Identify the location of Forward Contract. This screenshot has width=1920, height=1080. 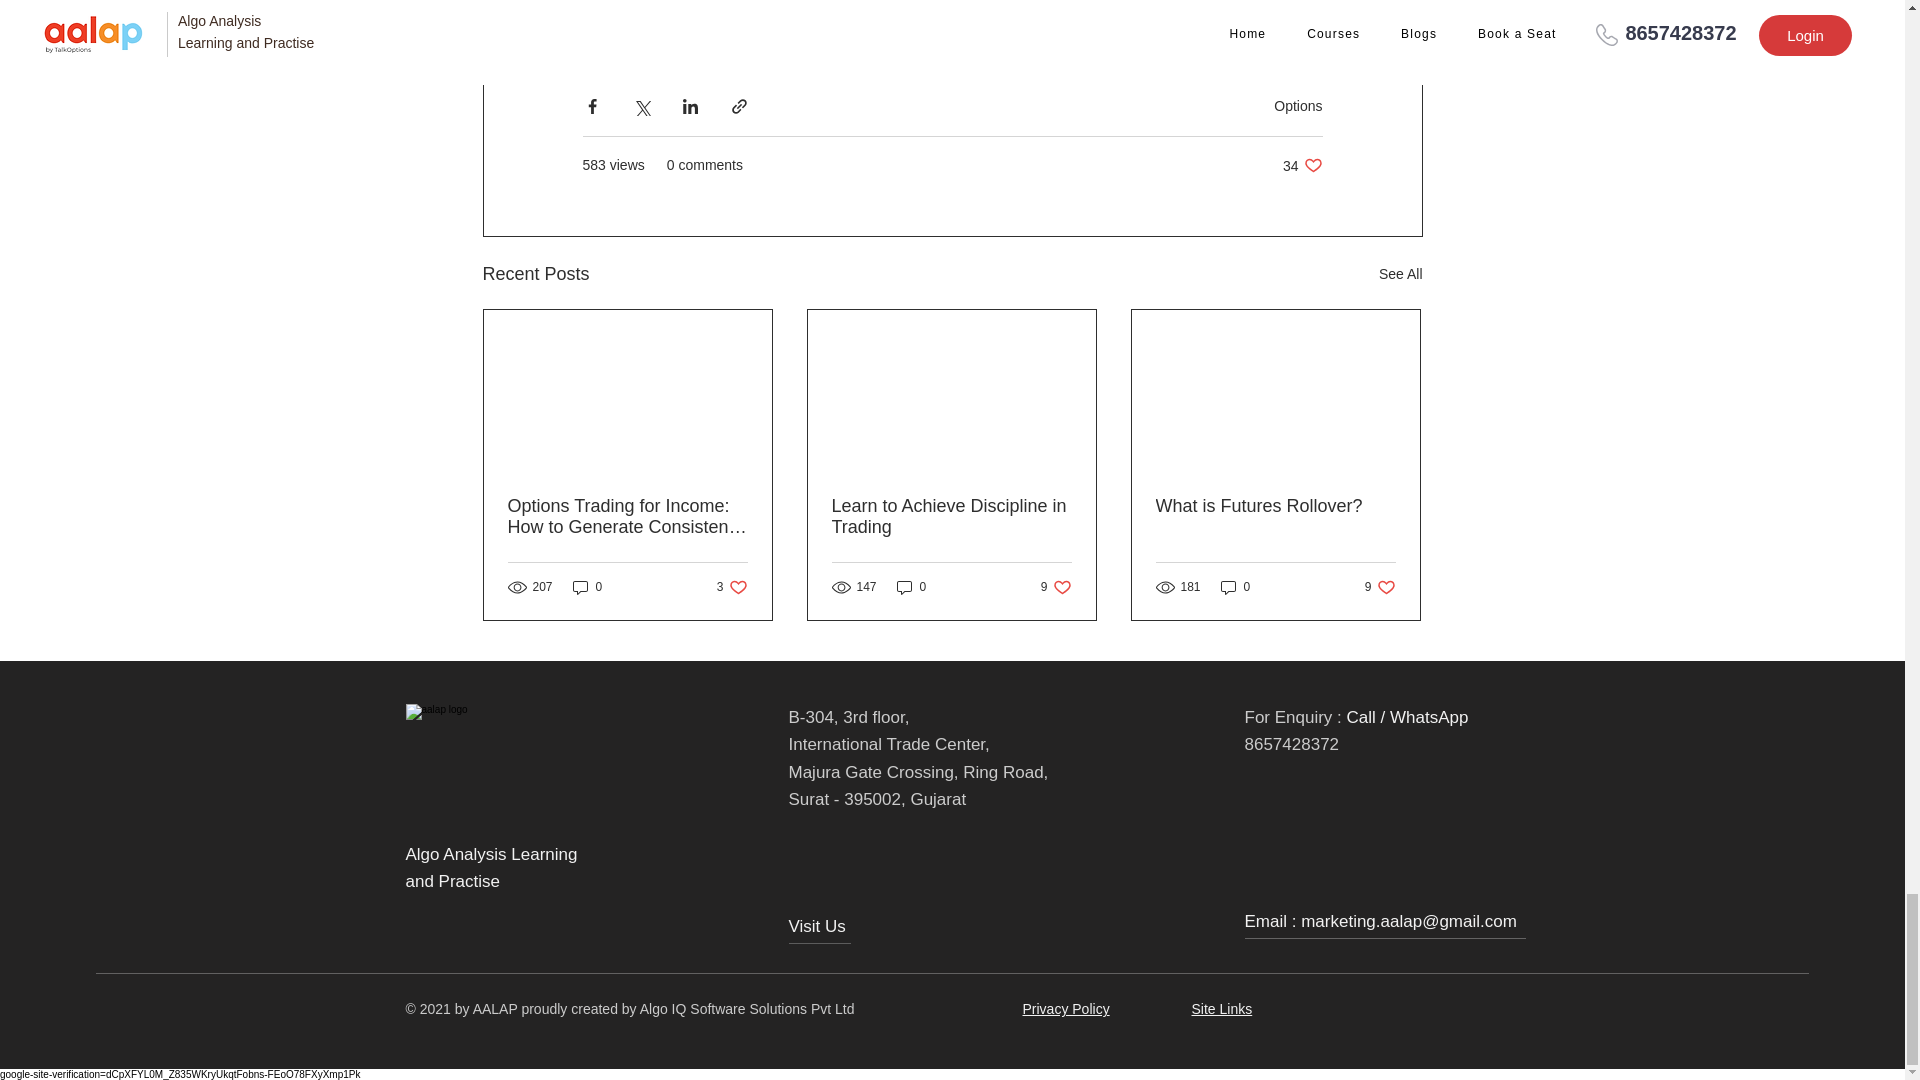
(1128, 30).